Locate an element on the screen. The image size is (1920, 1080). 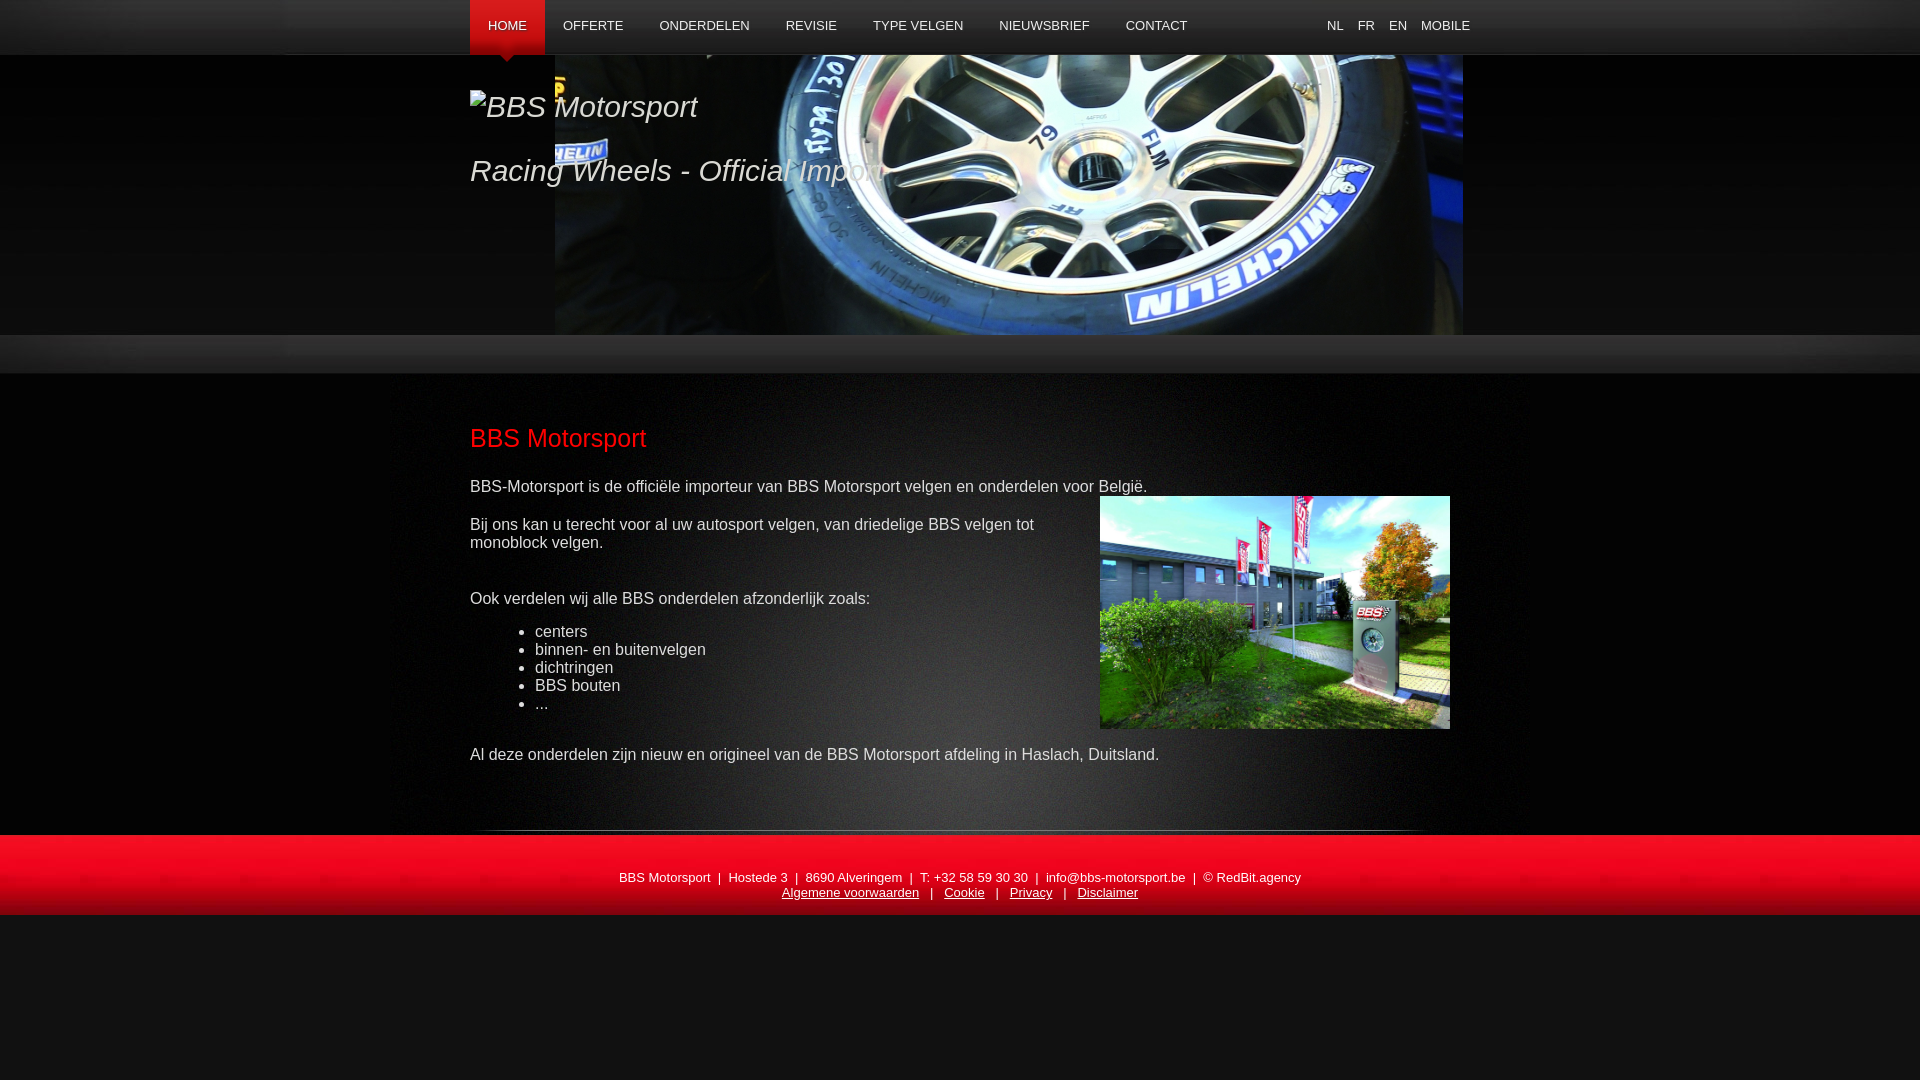
Disclaimer is located at coordinates (1108, 892).